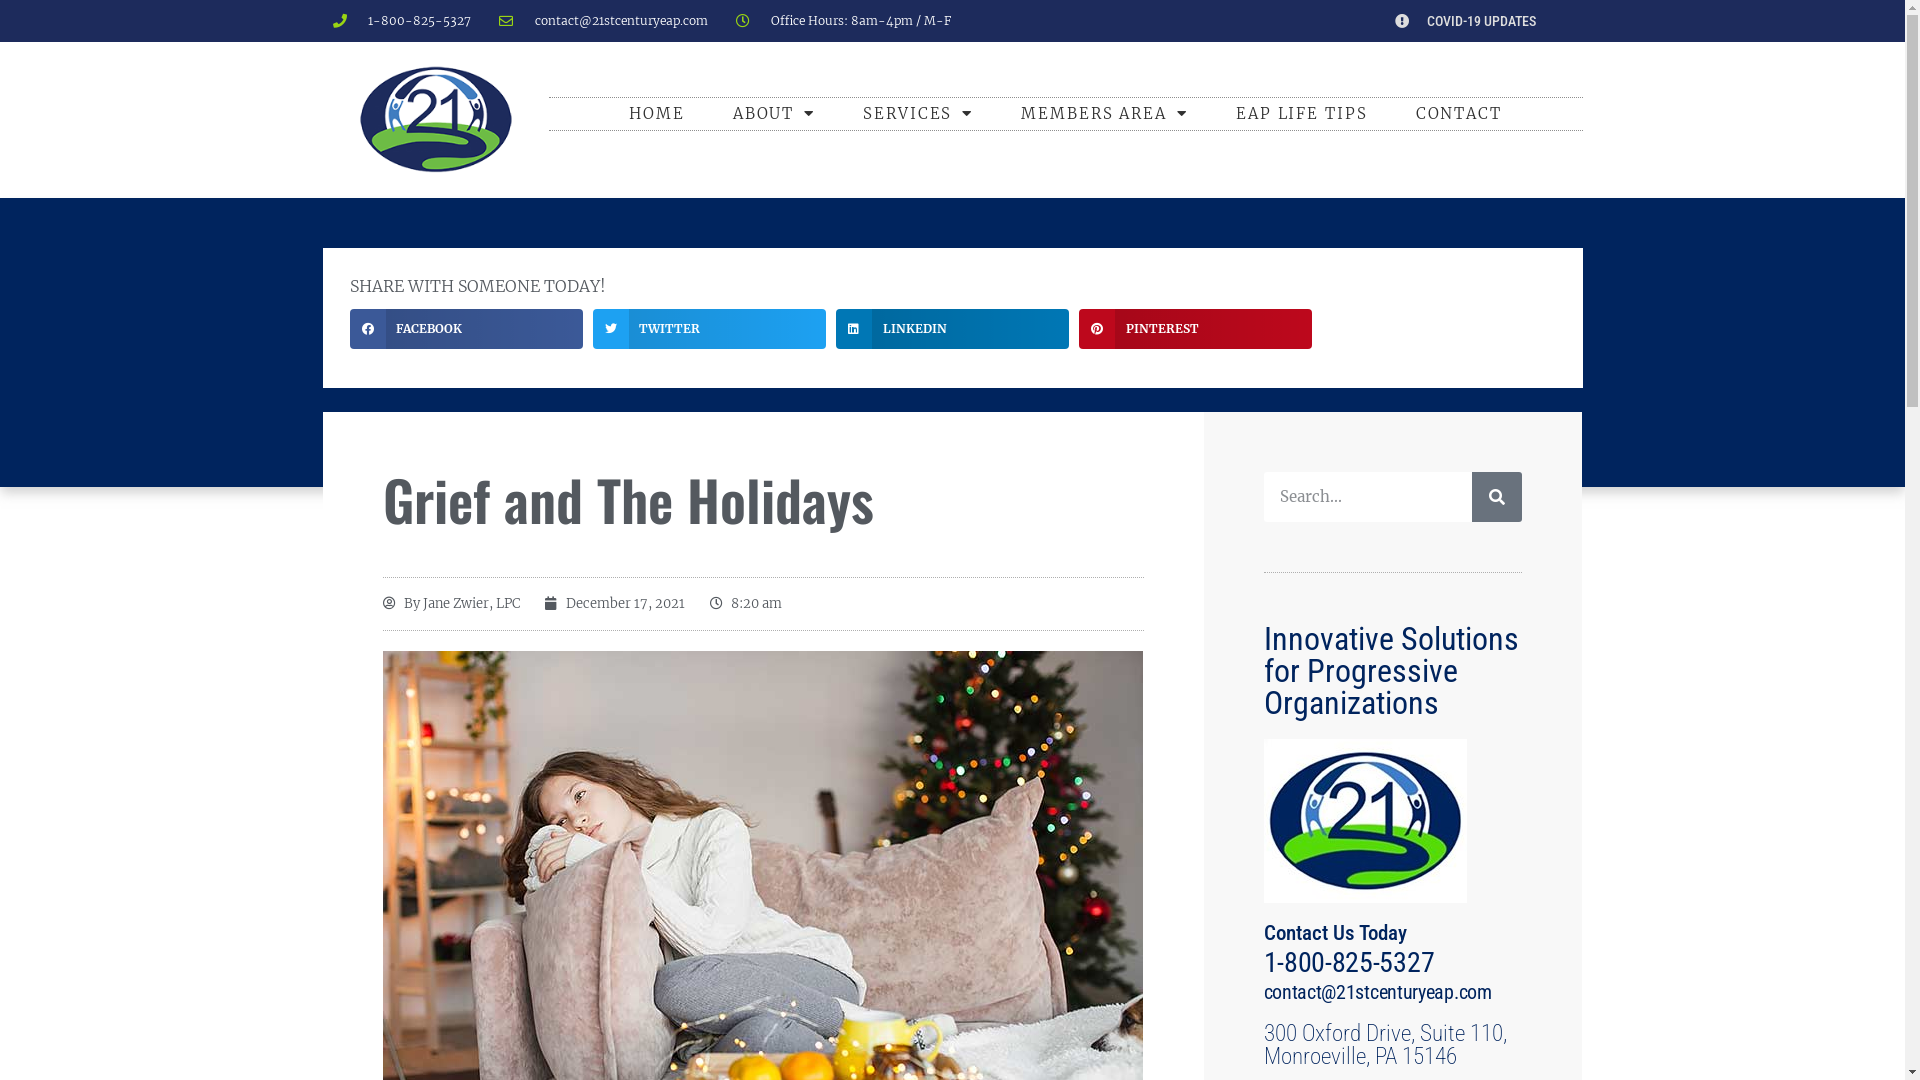 The width and height of the screenshot is (1920, 1080). I want to click on contact@21stcenturyeap.com, so click(1378, 992).